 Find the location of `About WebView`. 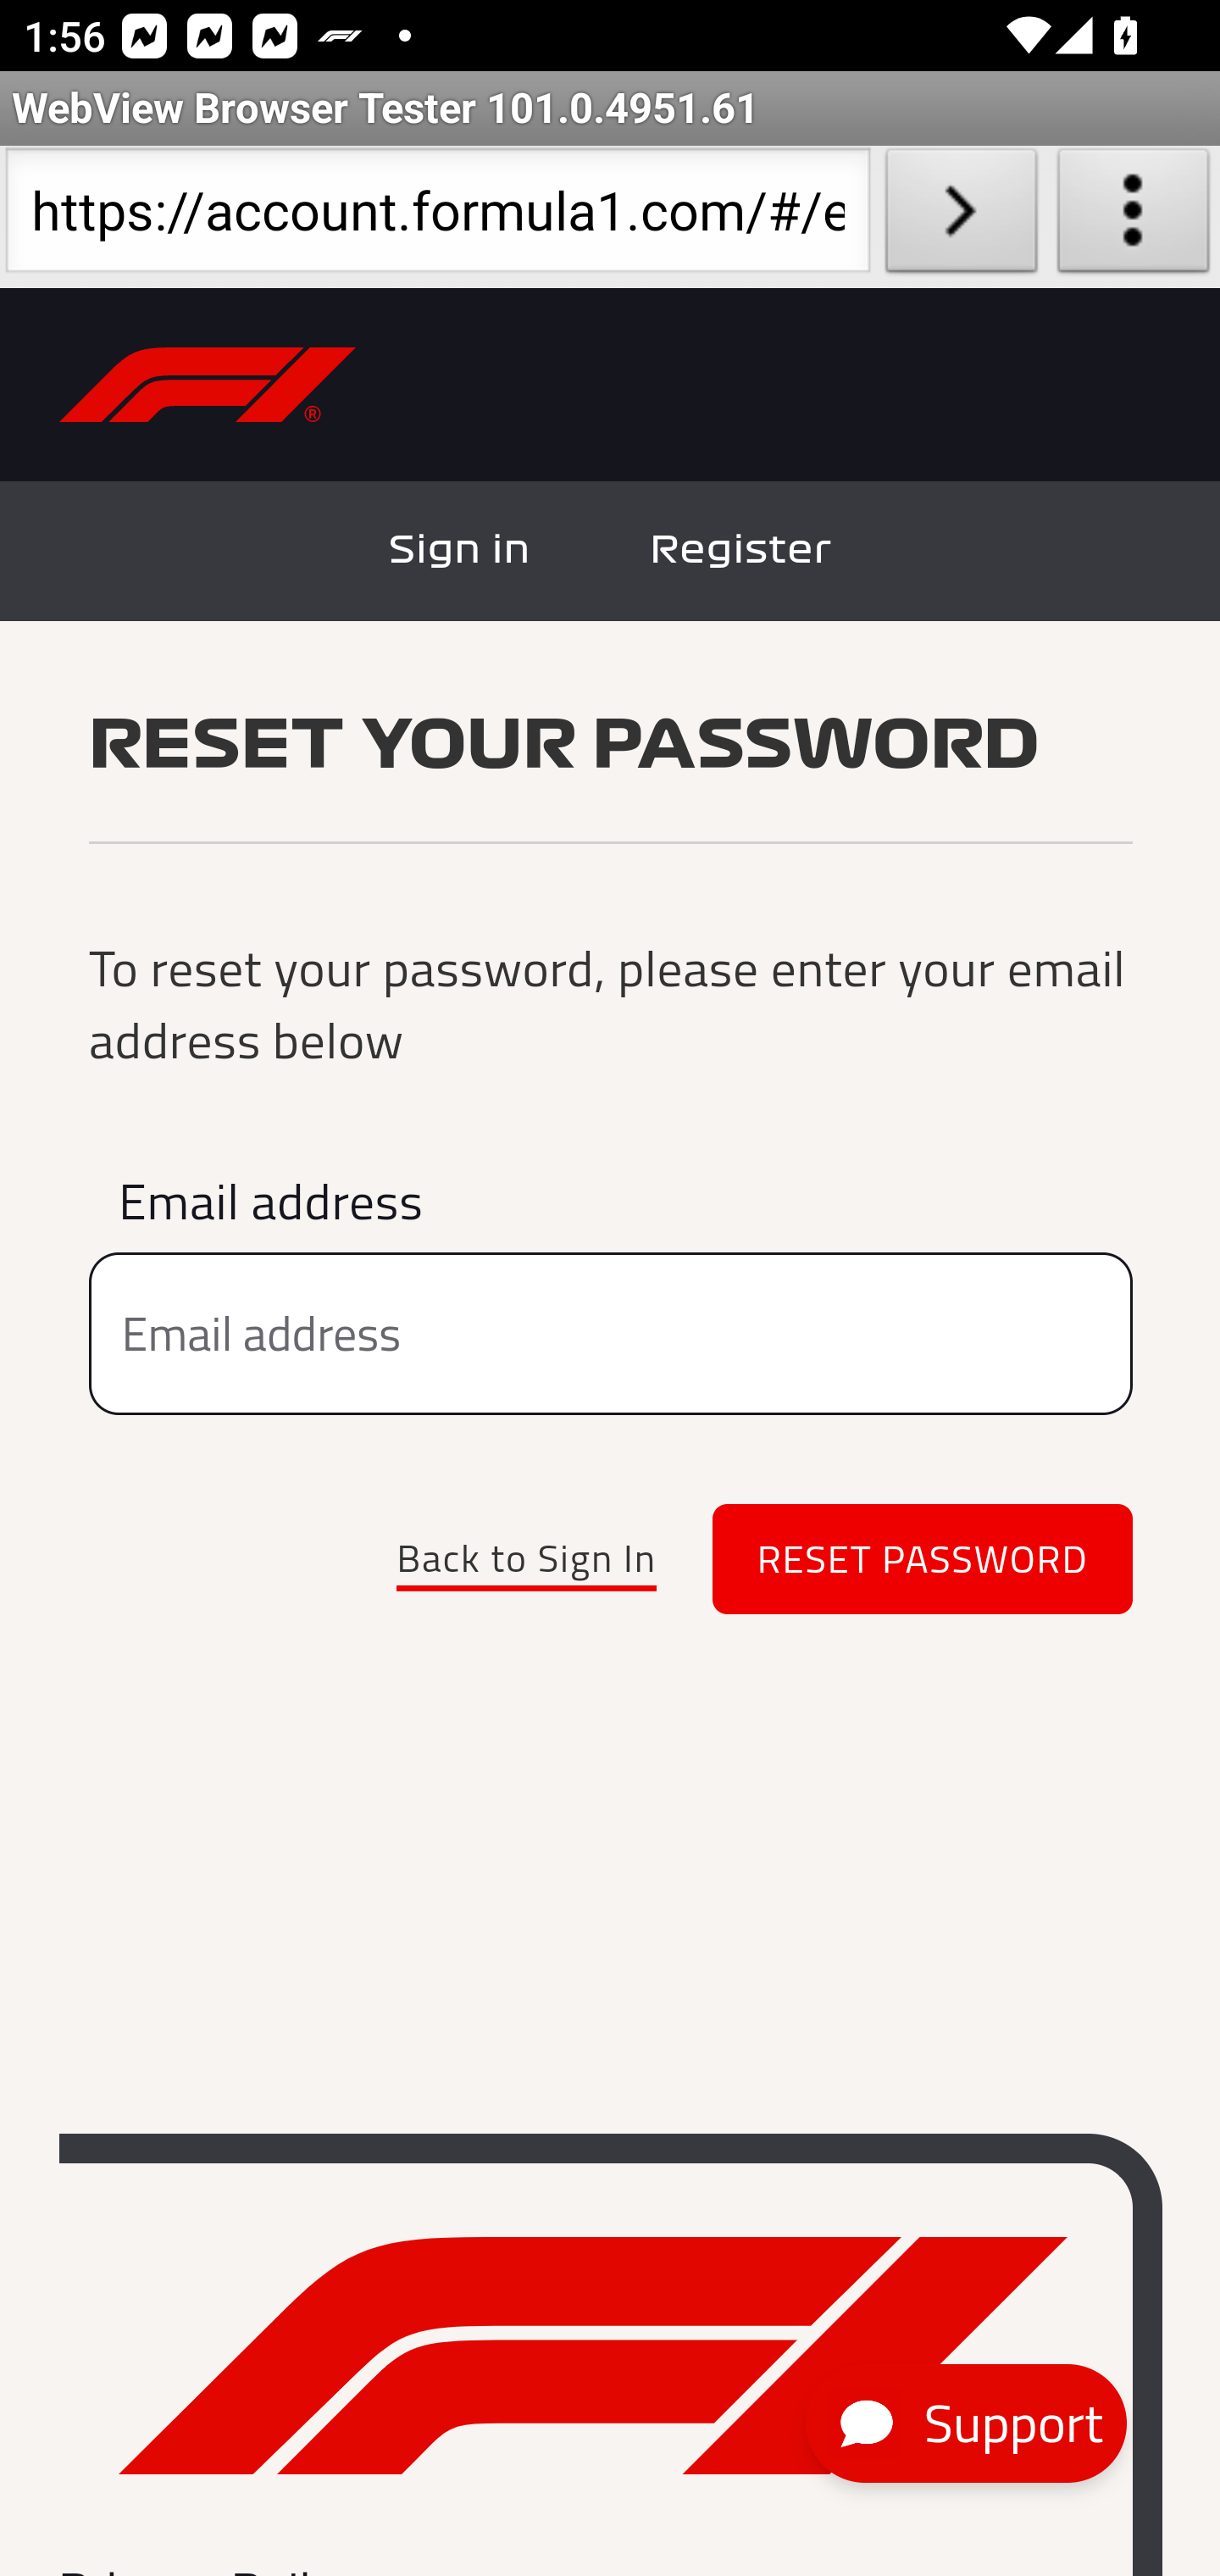

About WebView is located at coordinates (1134, 217).